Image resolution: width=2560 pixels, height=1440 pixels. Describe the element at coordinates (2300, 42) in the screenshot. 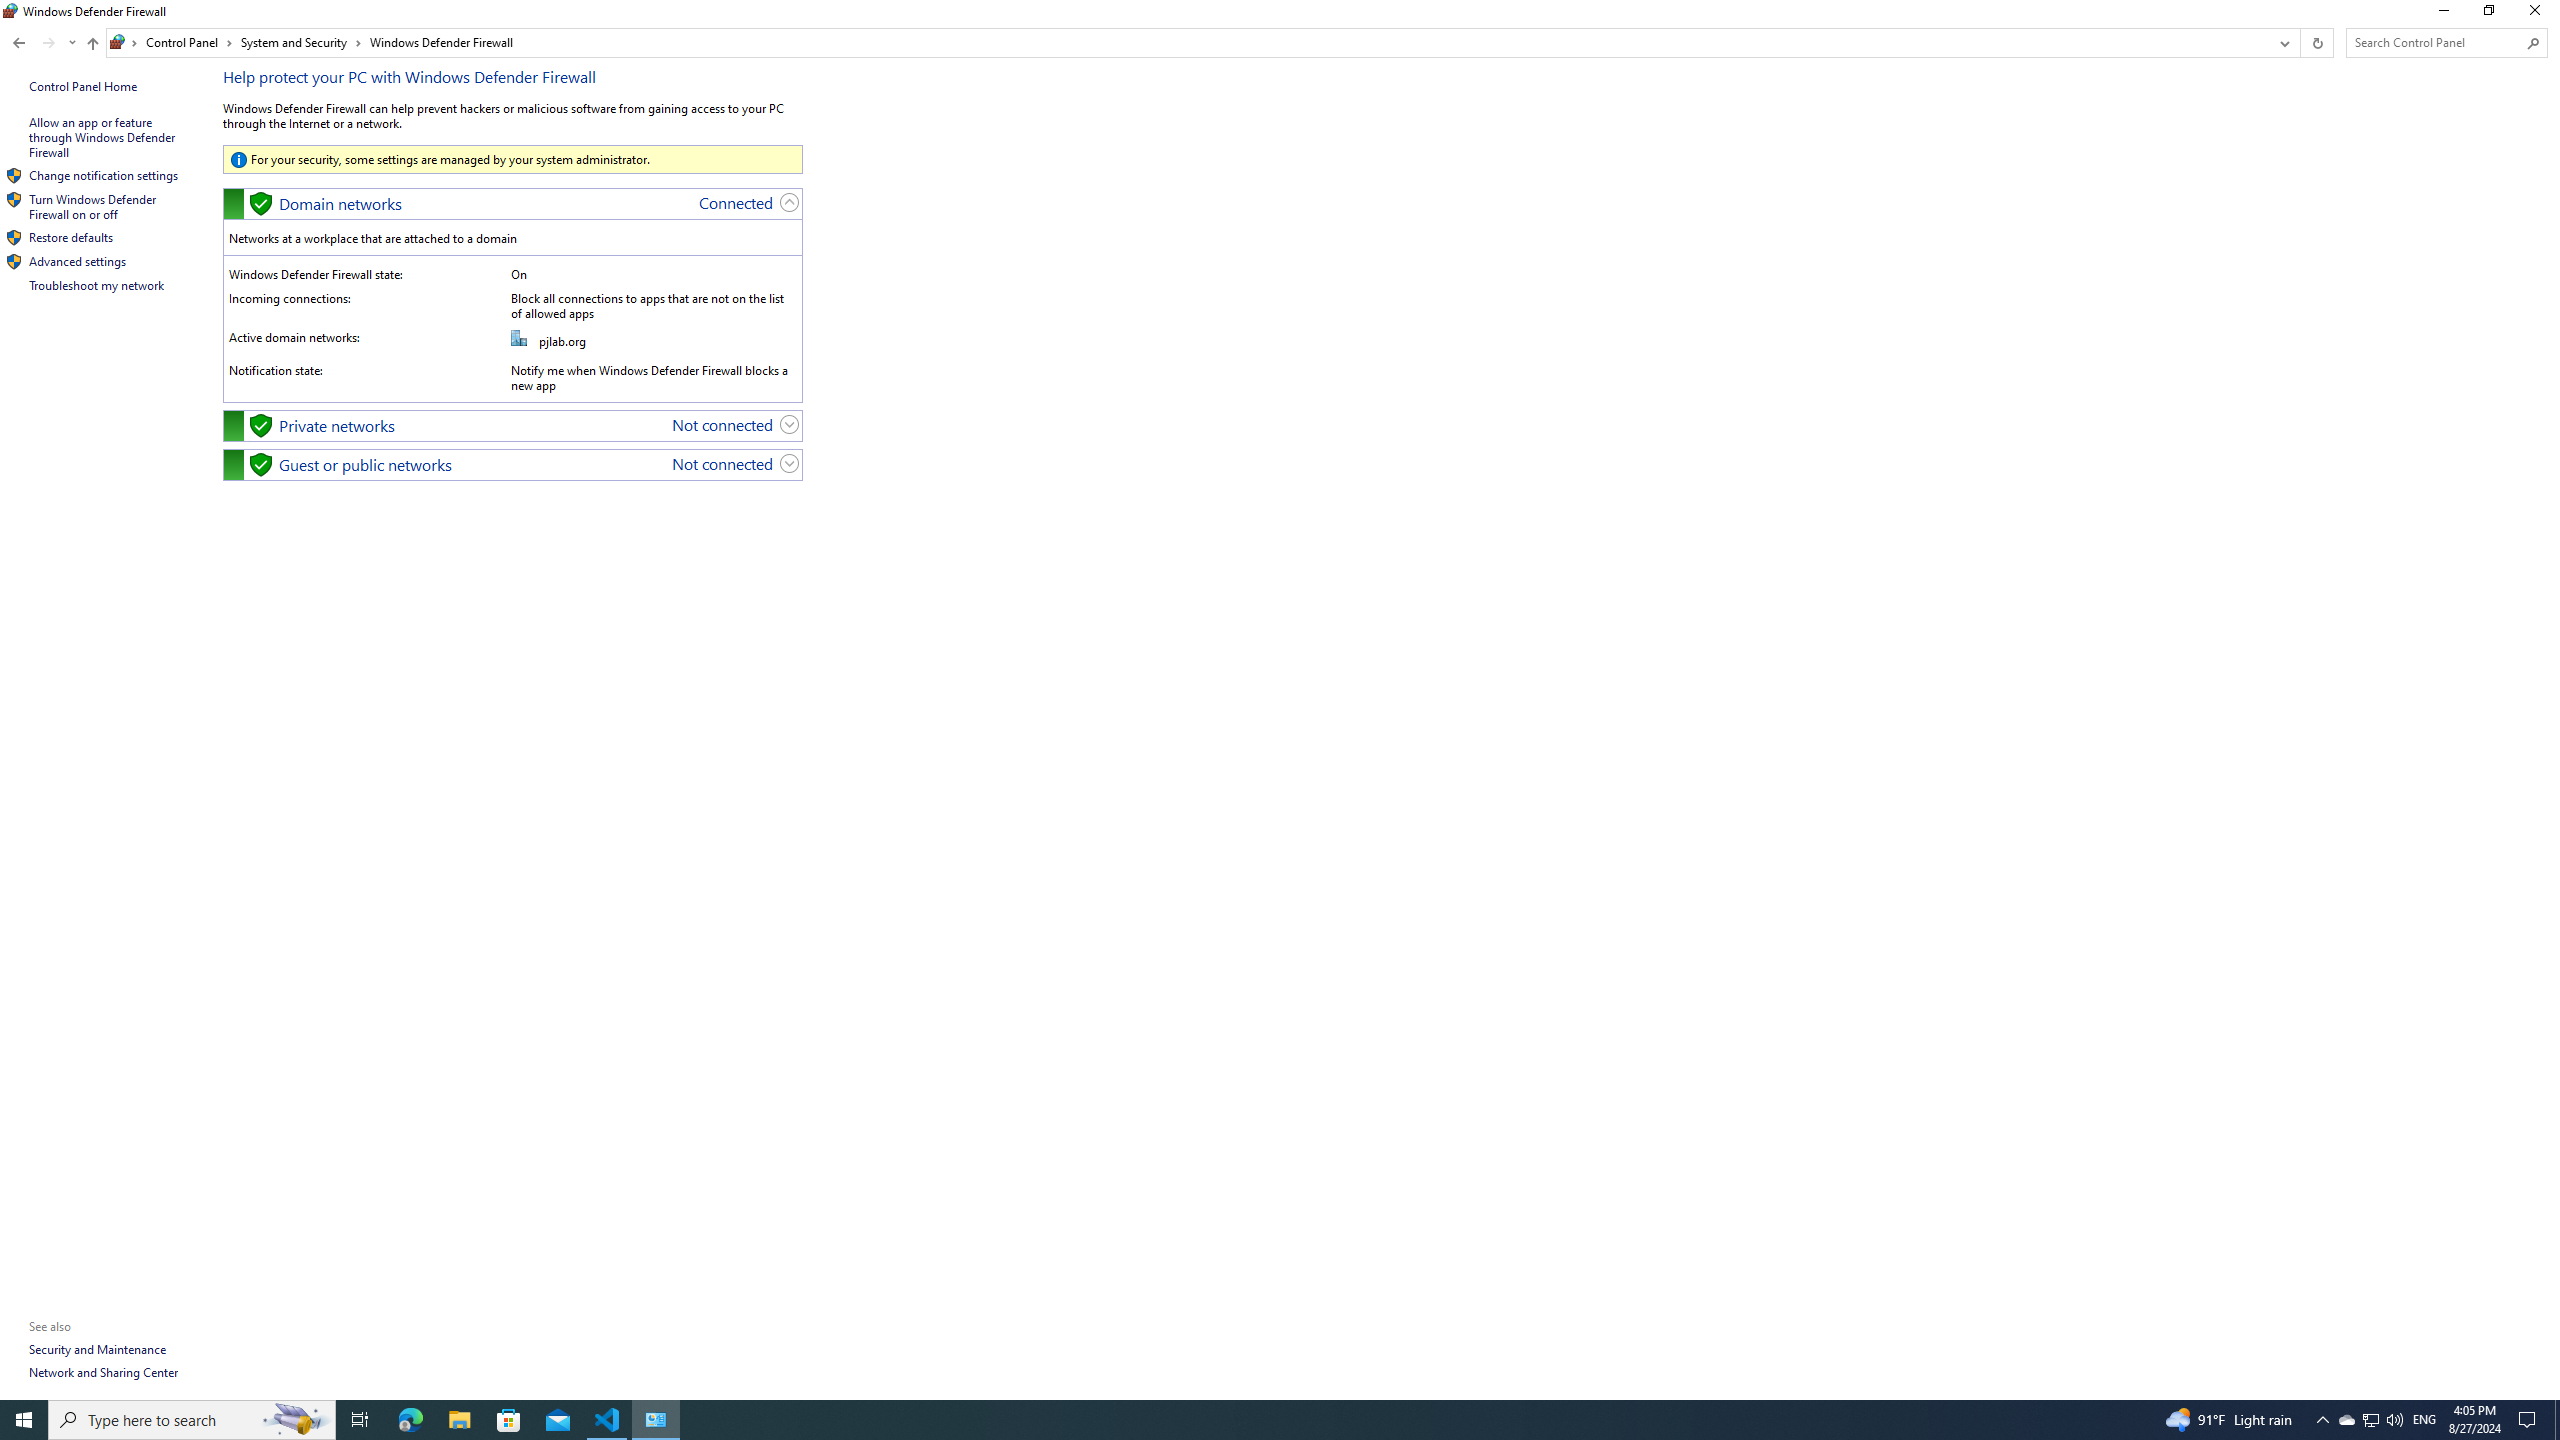

I see `Address band toolbar` at that location.